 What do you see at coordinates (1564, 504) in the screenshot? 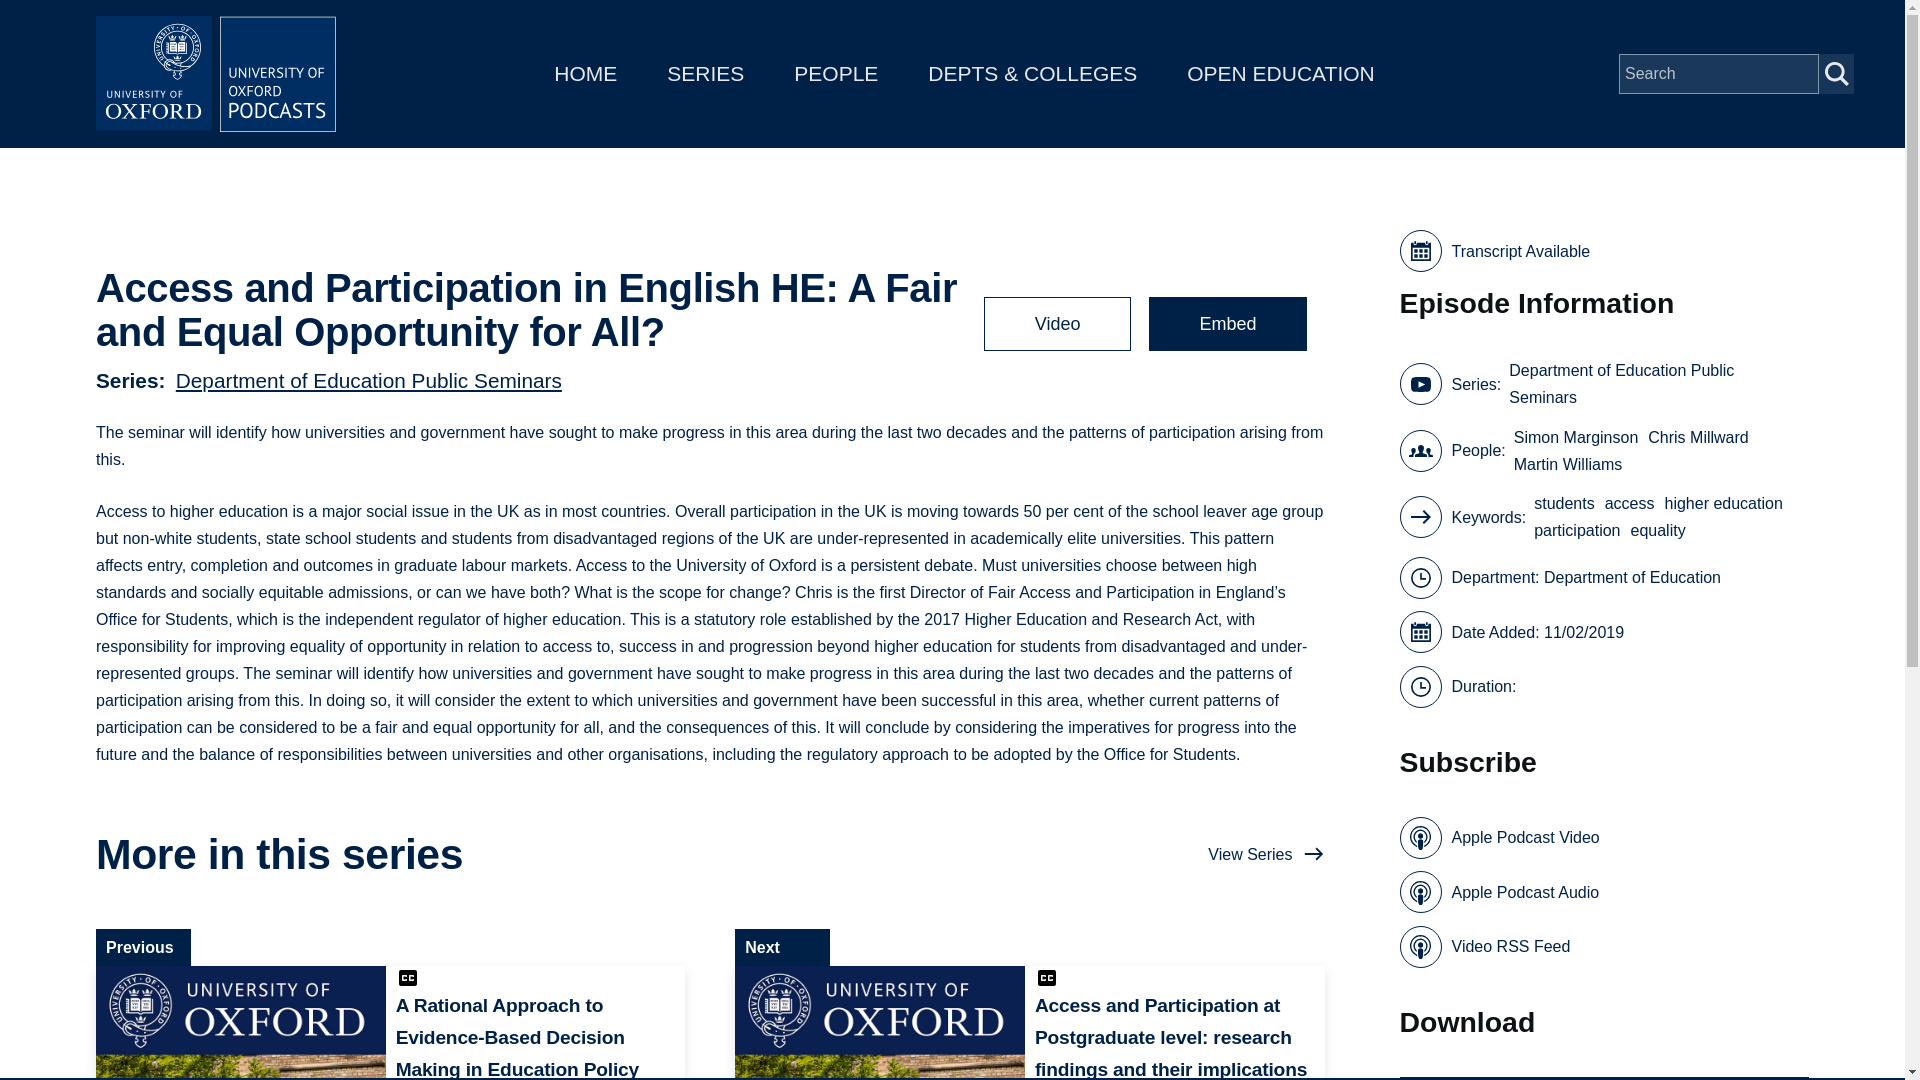
I see `students` at bounding box center [1564, 504].